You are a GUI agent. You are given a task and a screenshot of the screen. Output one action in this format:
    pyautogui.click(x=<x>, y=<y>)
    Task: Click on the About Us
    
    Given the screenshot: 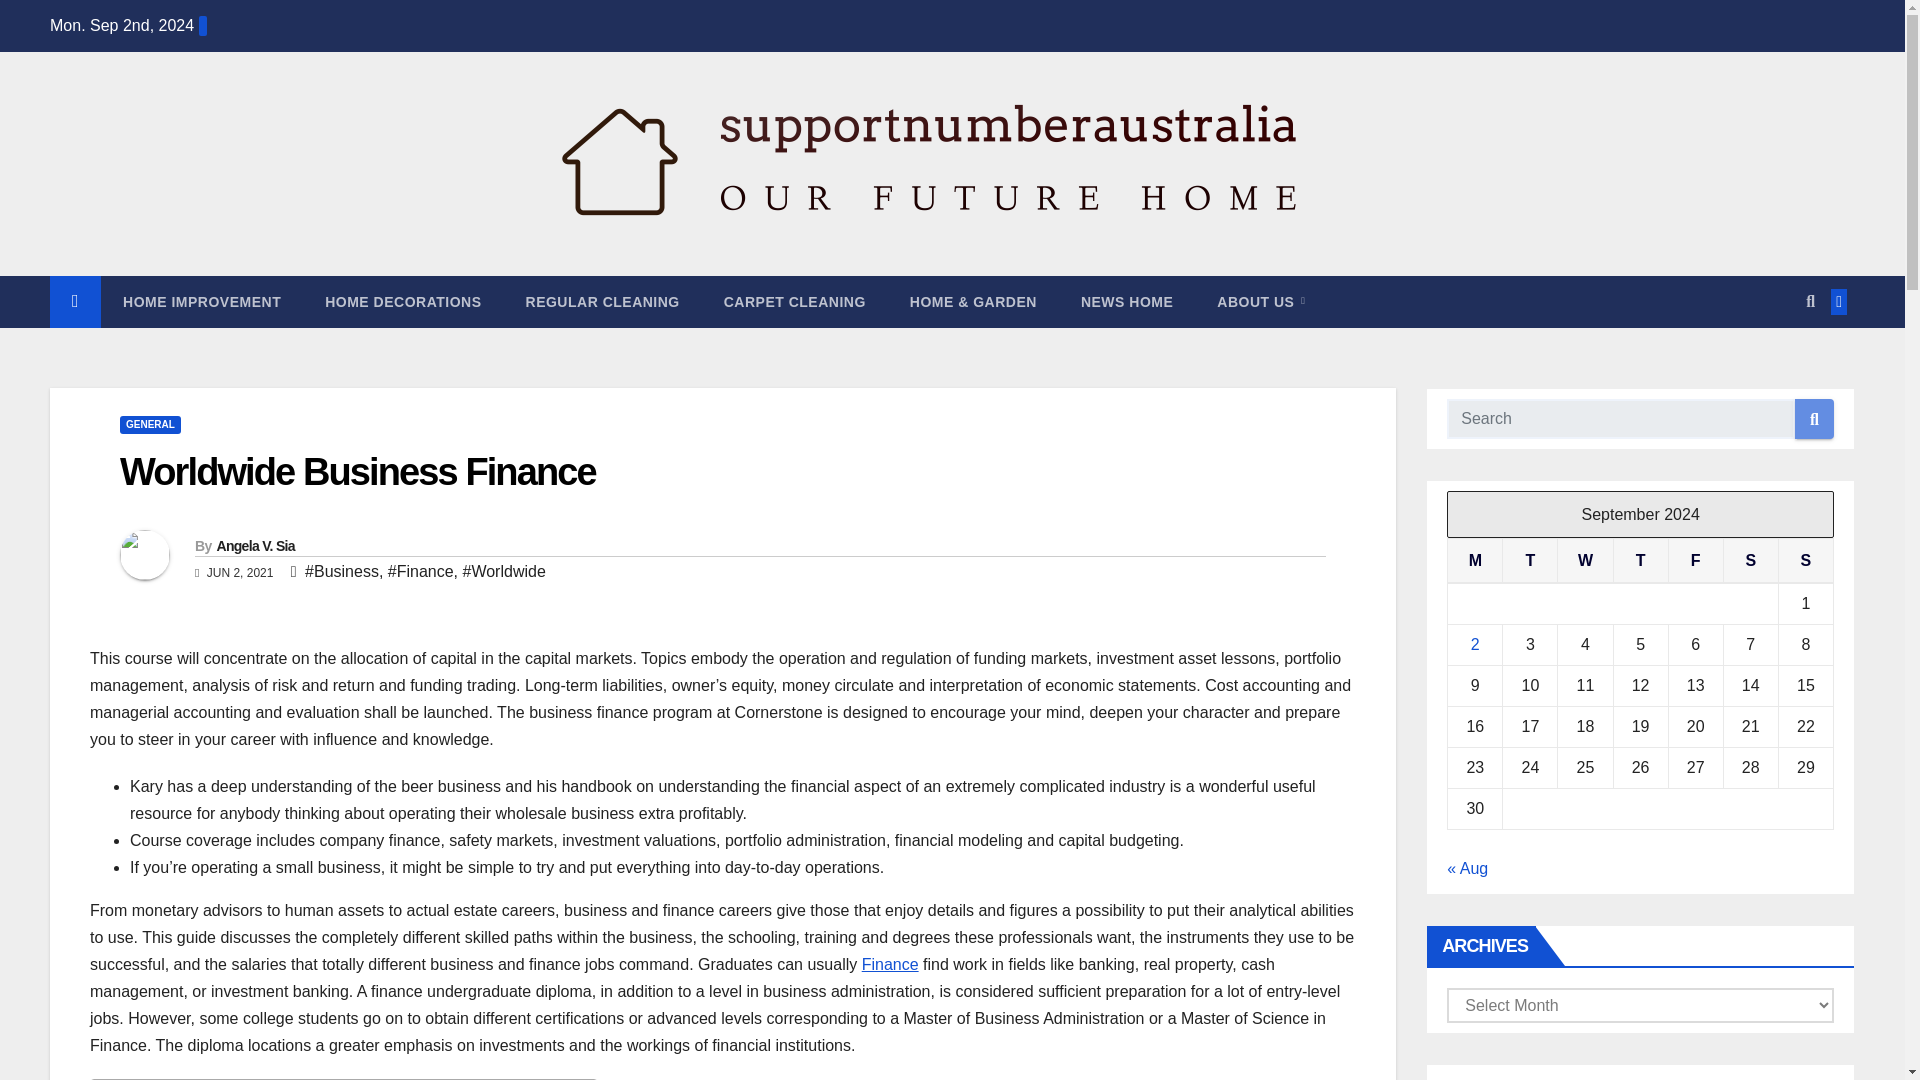 What is the action you would take?
    pyautogui.click(x=1260, y=302)
    